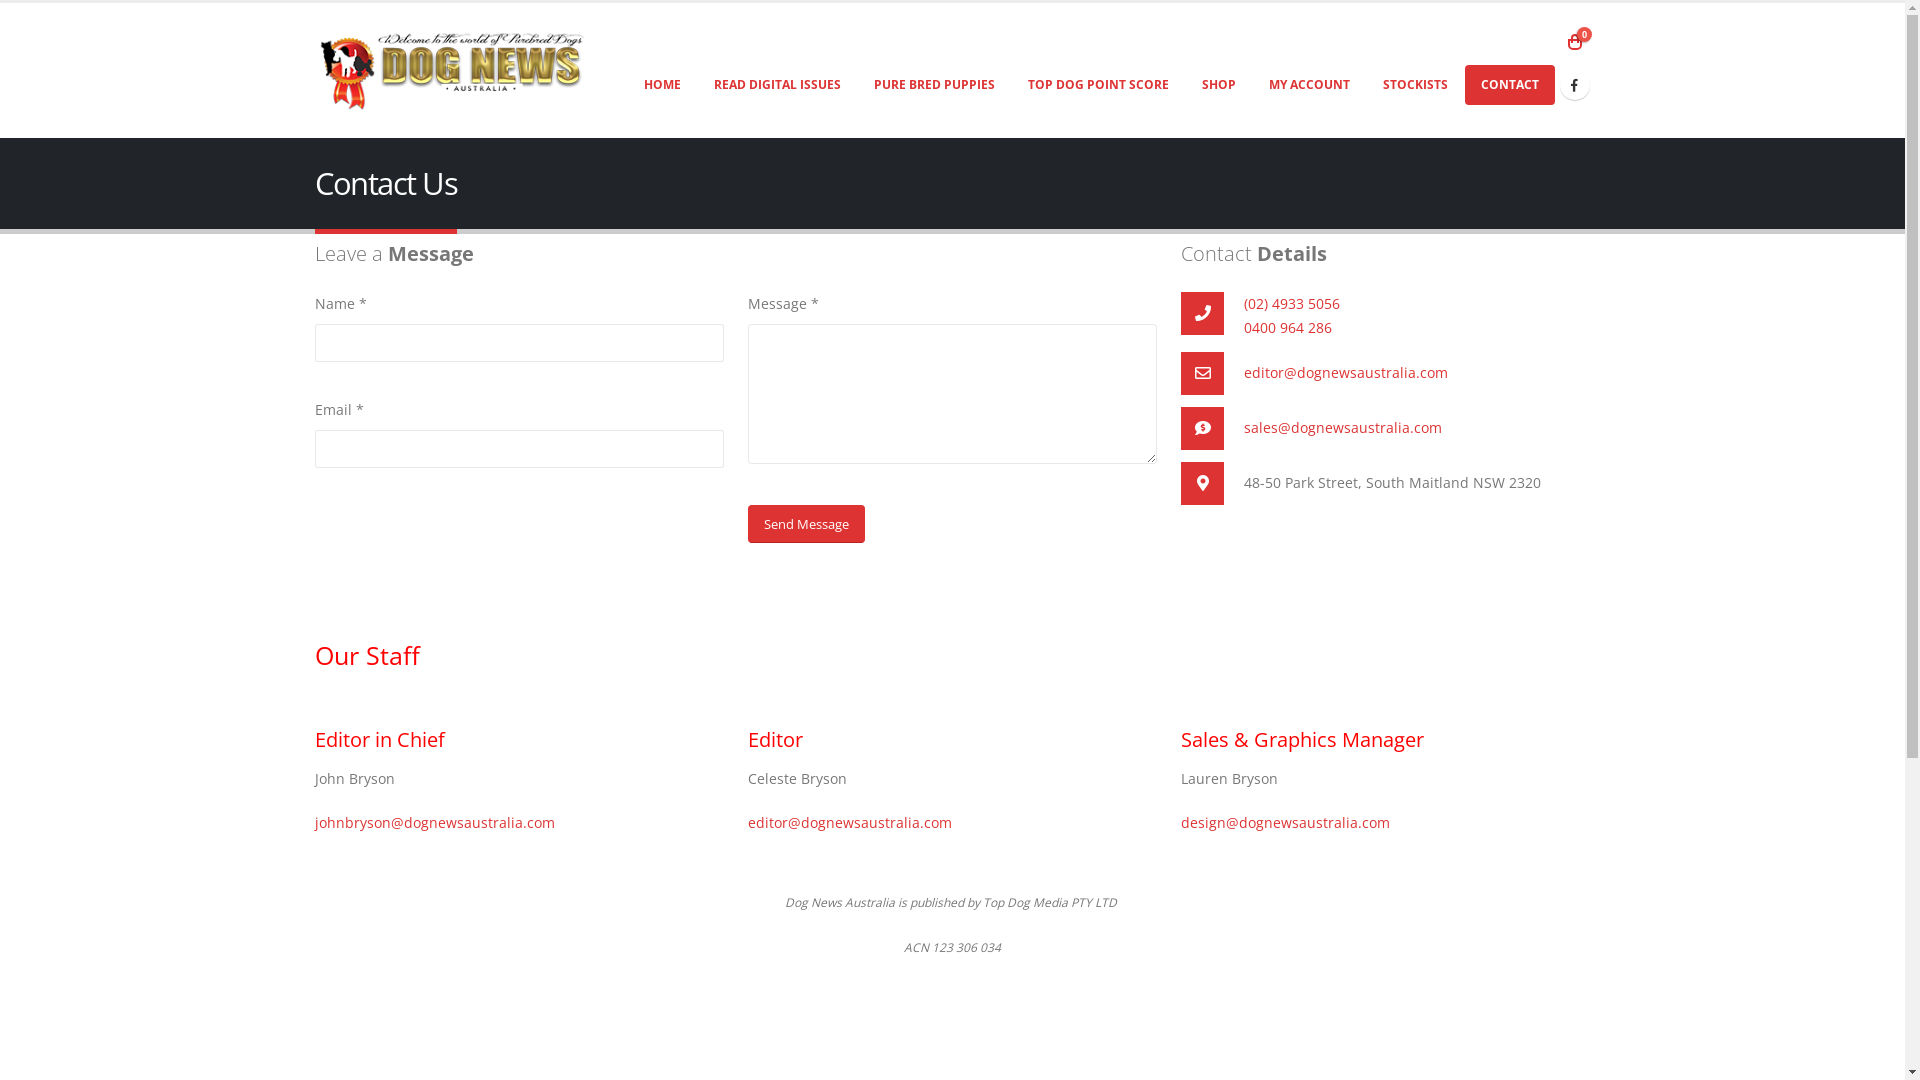 The width and height of the screenshot is (1920, 1080). I want to click on editor@dognewsaustralia.com, so click(1346, 372).